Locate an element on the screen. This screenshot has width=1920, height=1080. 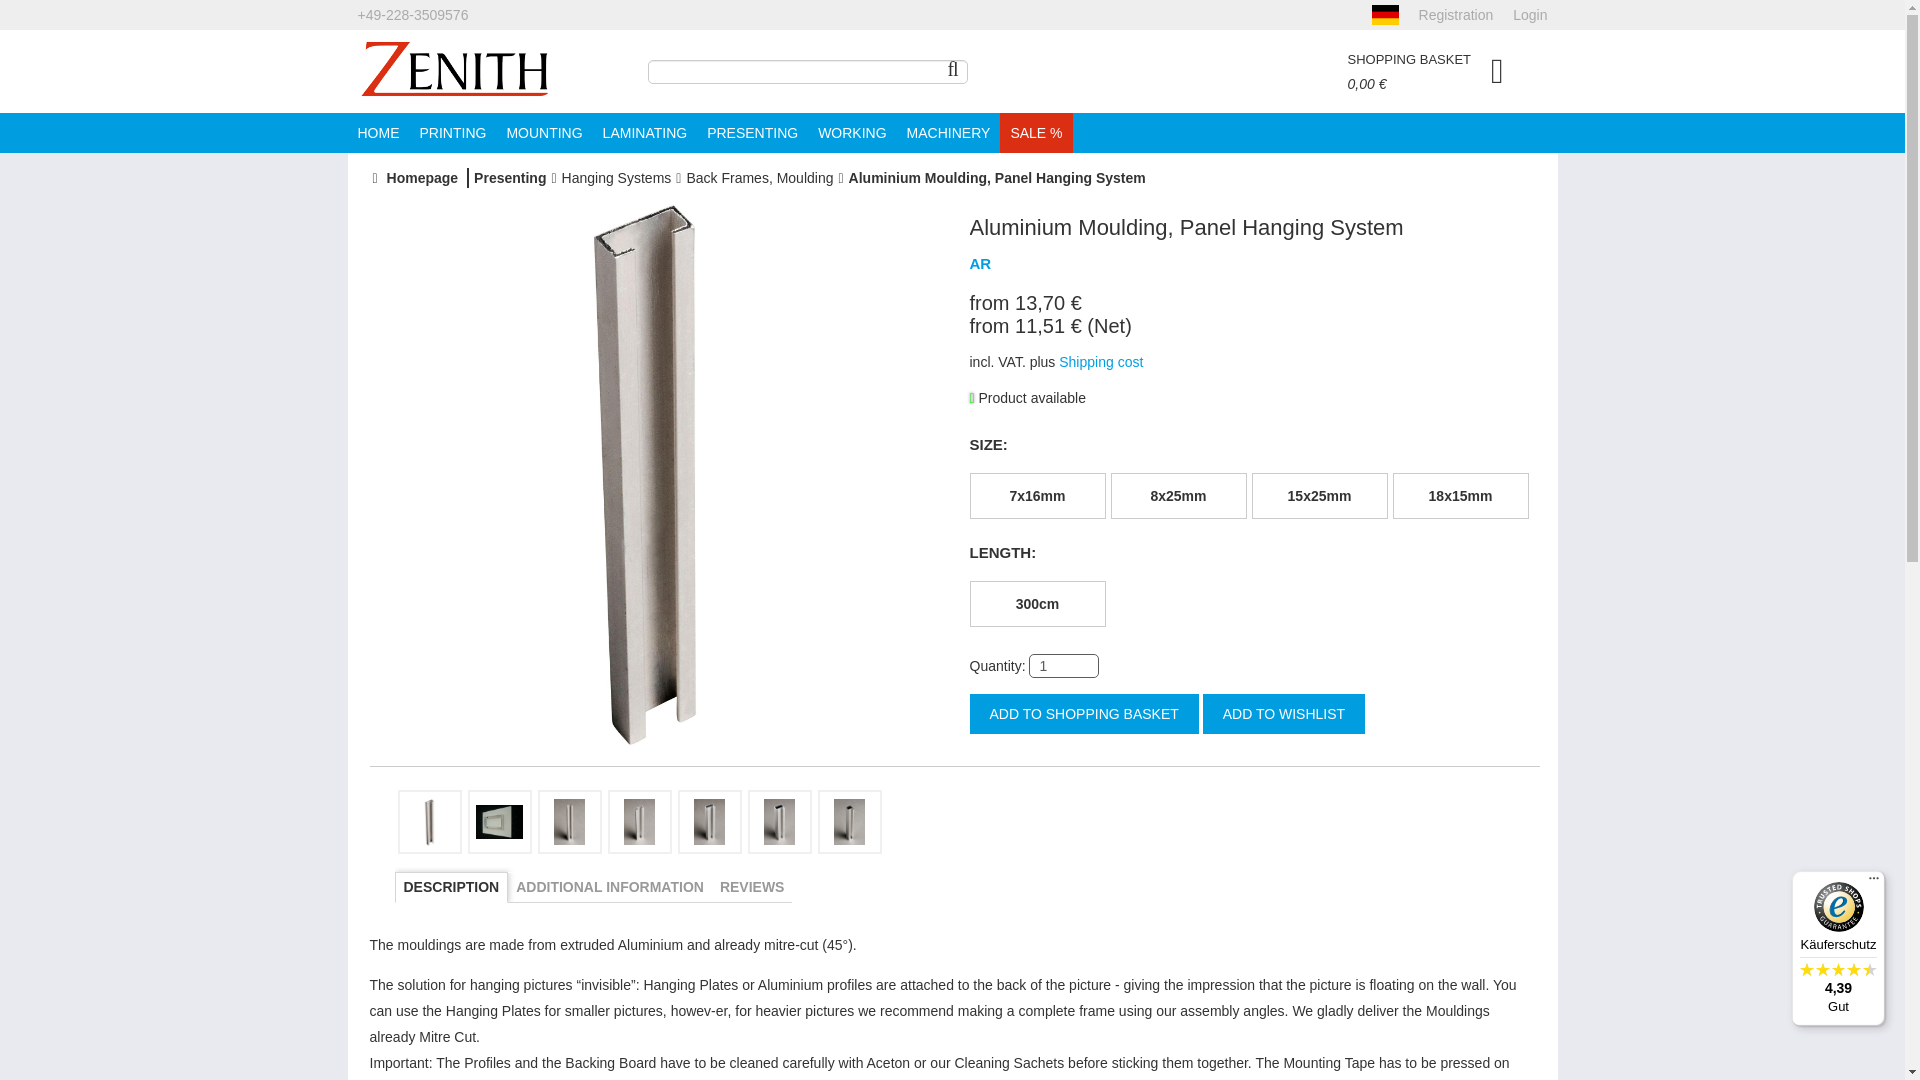
Registration is located at coordinates (1456, 15).